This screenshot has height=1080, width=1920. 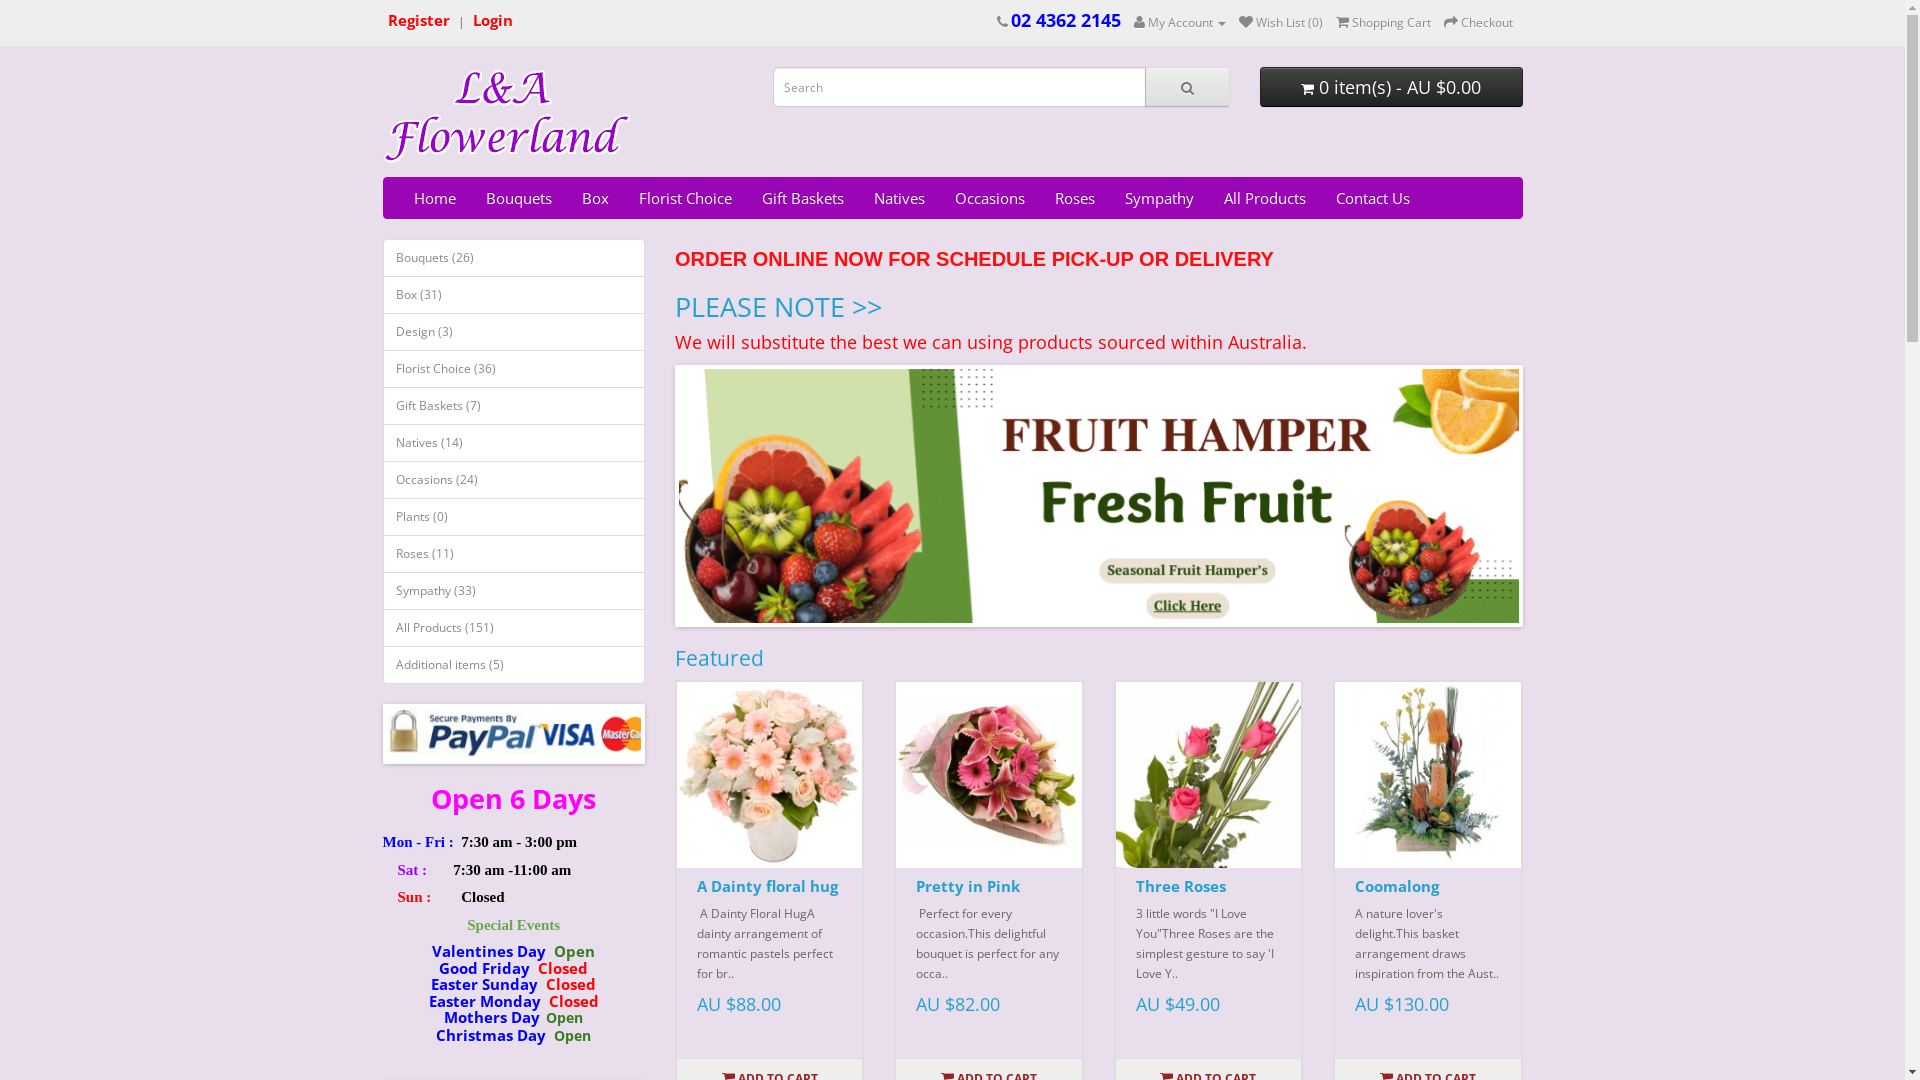 What do you see at coordinates (686, 198) in the screenshot?
I see `Florist Choice` at bounding box center [686, 198].